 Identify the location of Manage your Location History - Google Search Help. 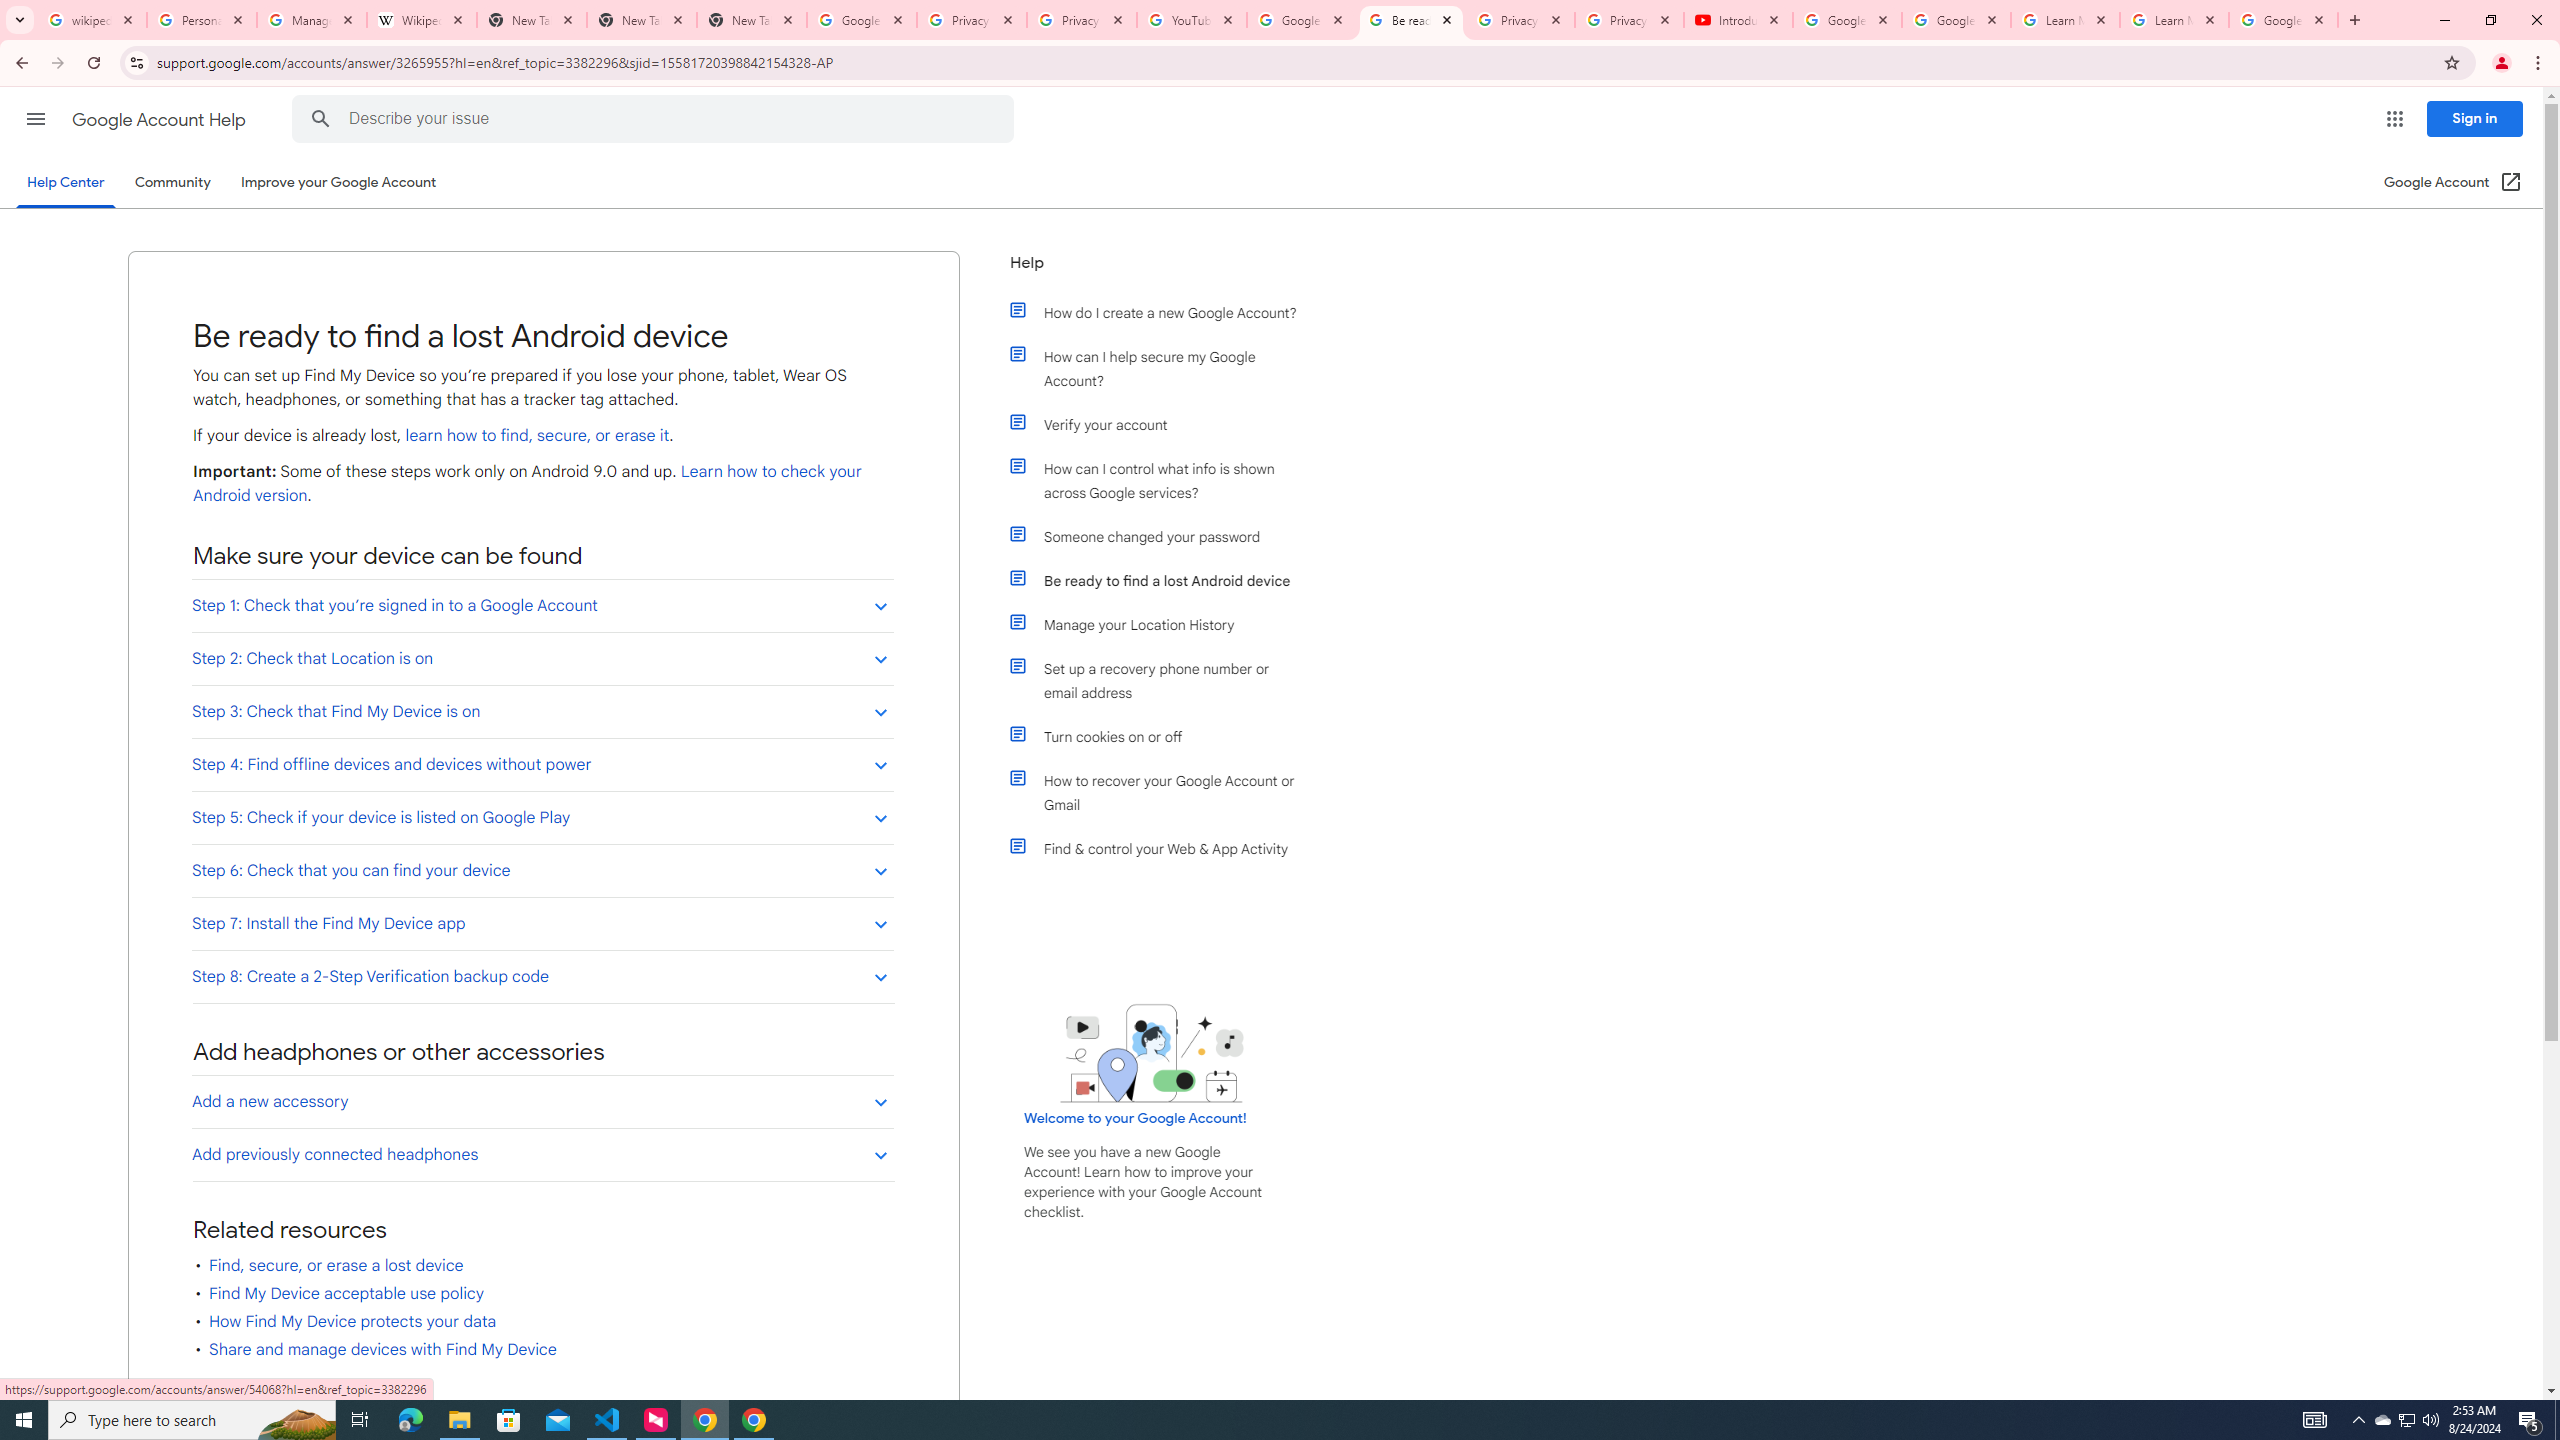
(312, 20).